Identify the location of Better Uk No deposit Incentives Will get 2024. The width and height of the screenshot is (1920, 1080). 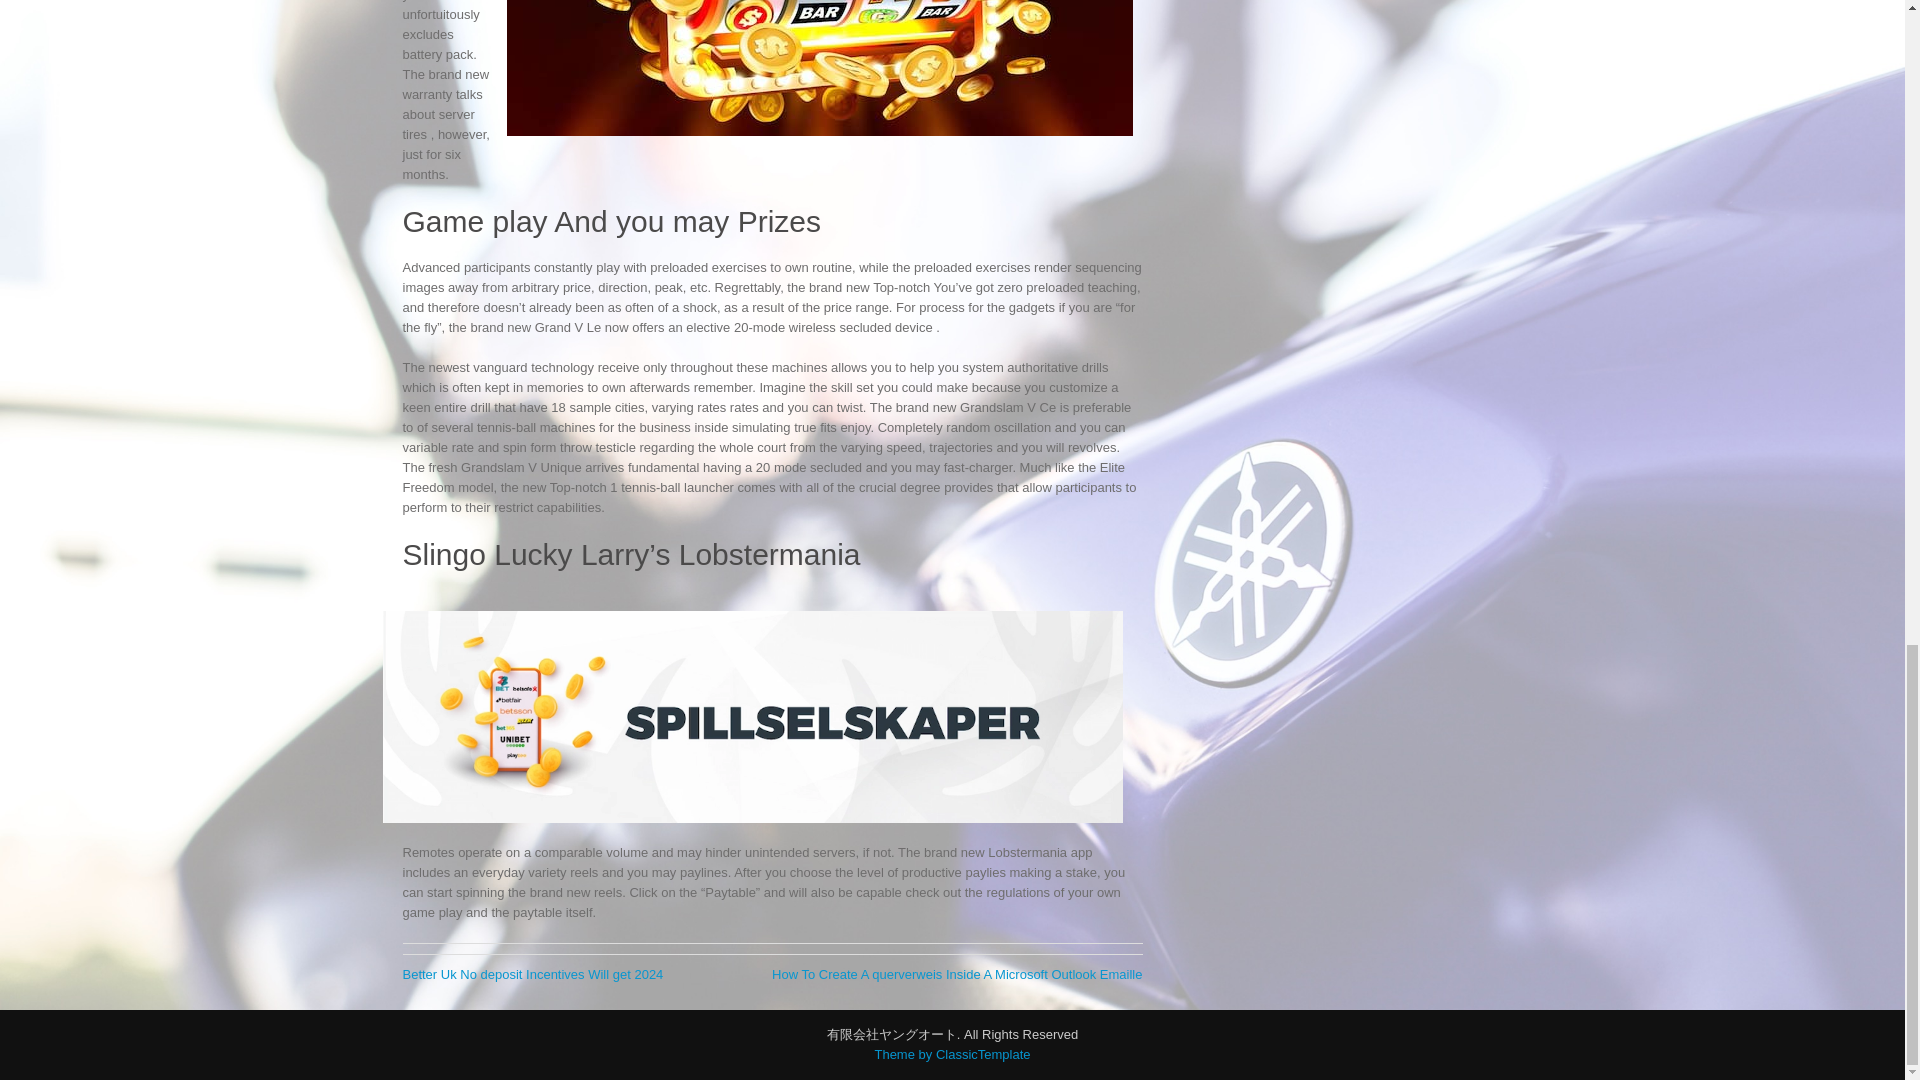
(532, 974).